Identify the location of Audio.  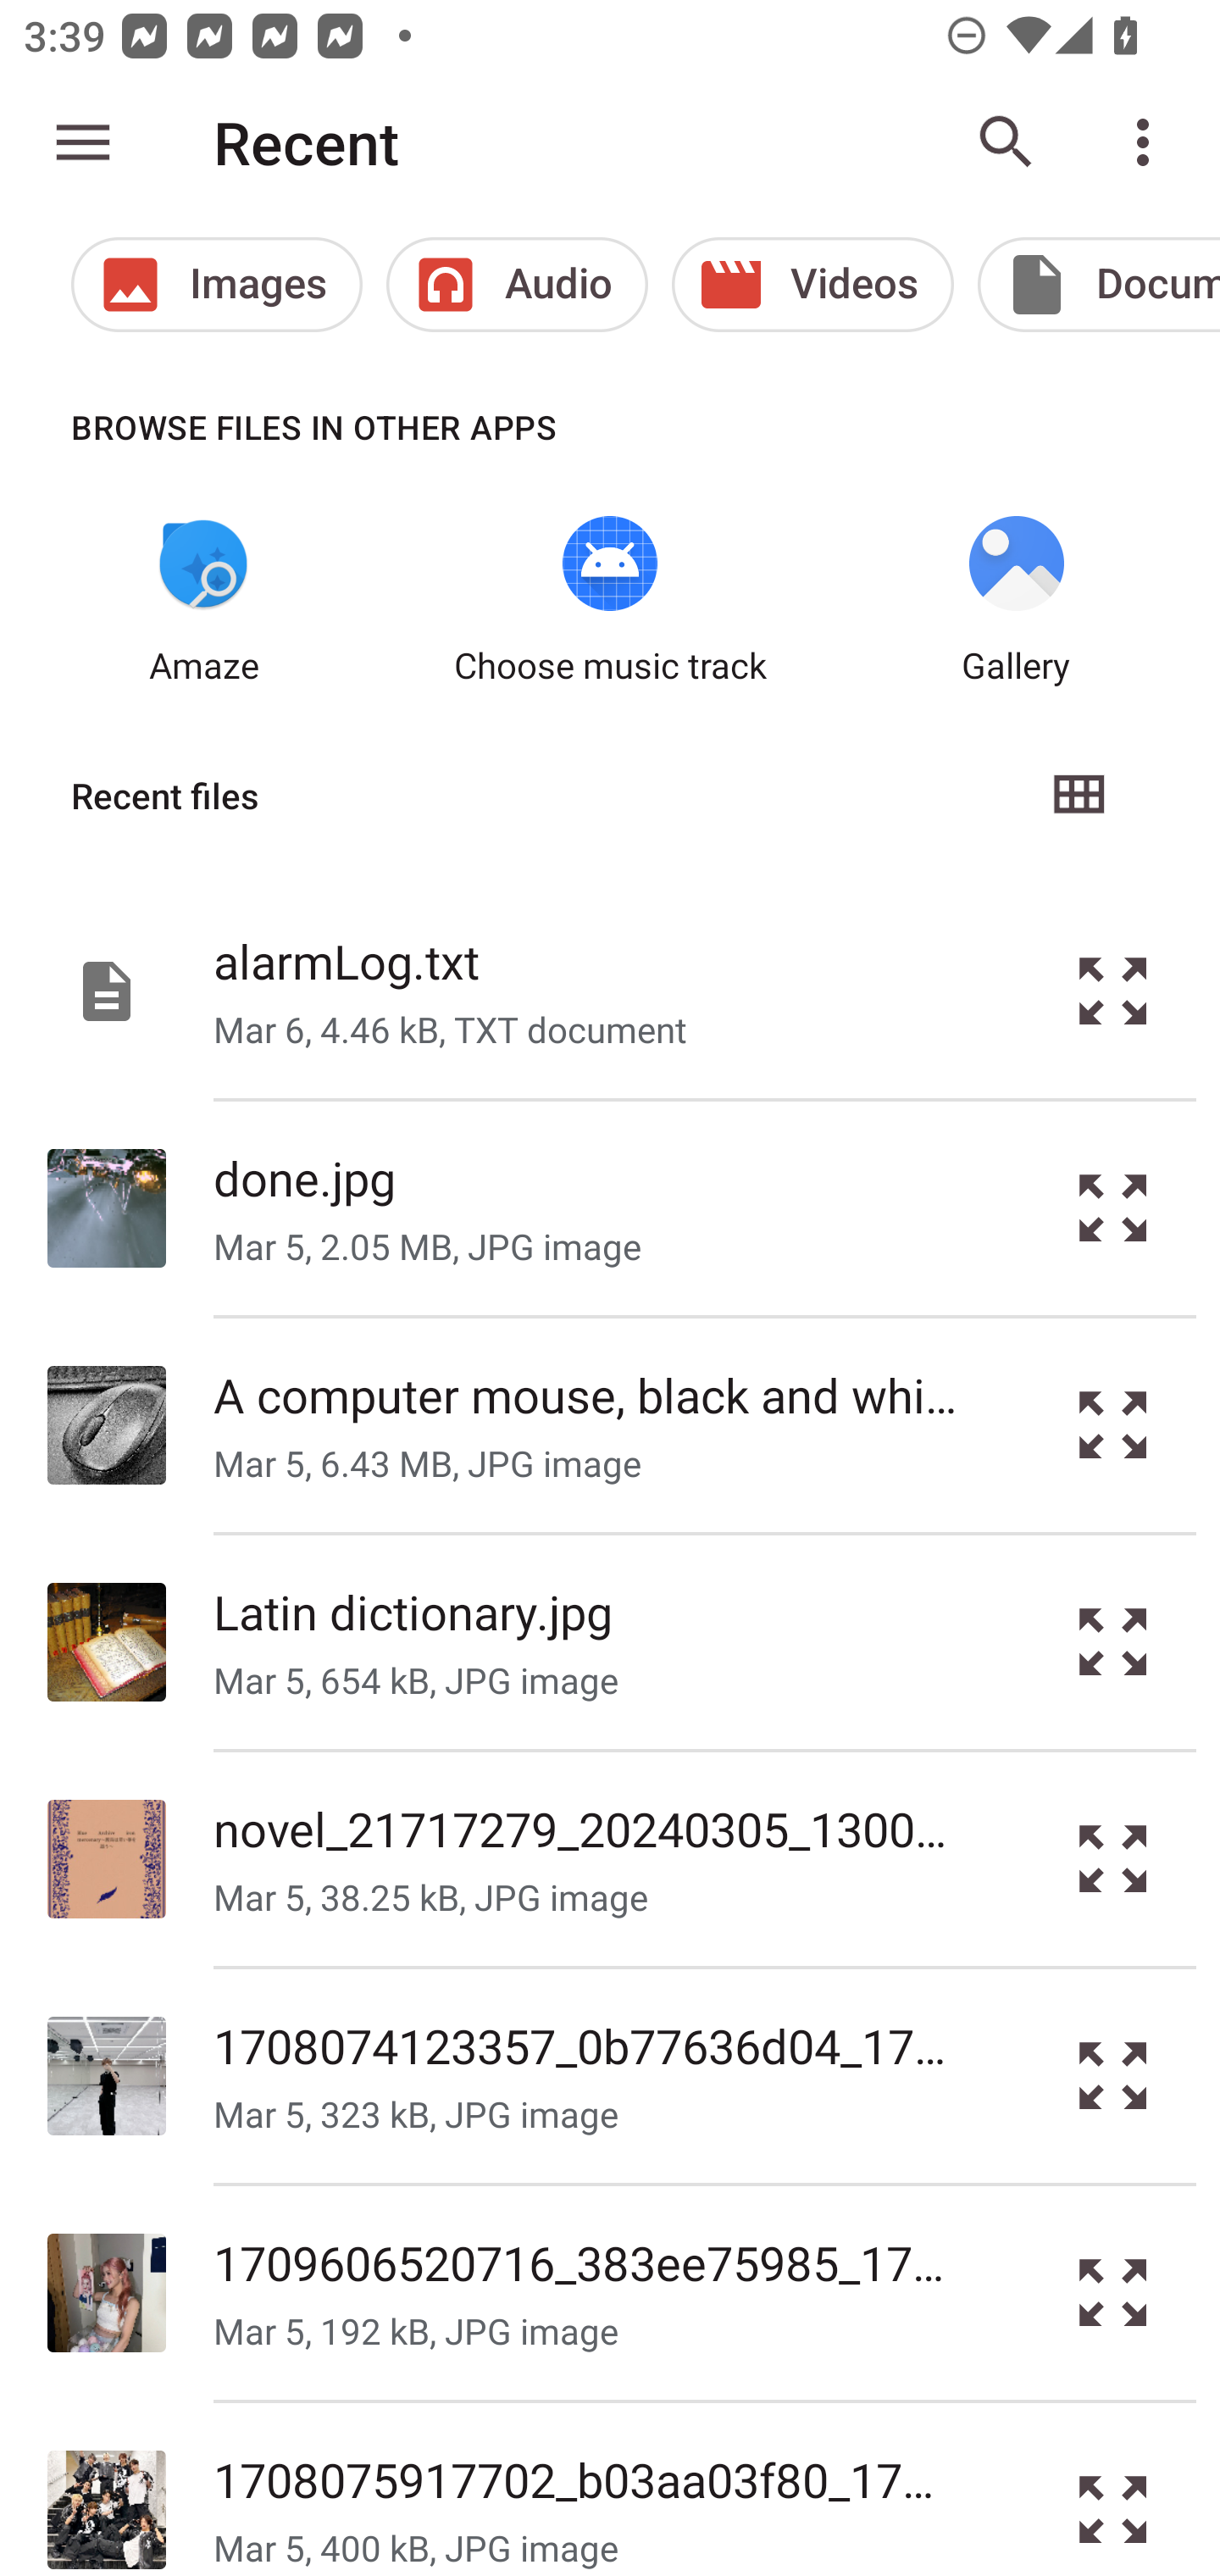
(517, 285).